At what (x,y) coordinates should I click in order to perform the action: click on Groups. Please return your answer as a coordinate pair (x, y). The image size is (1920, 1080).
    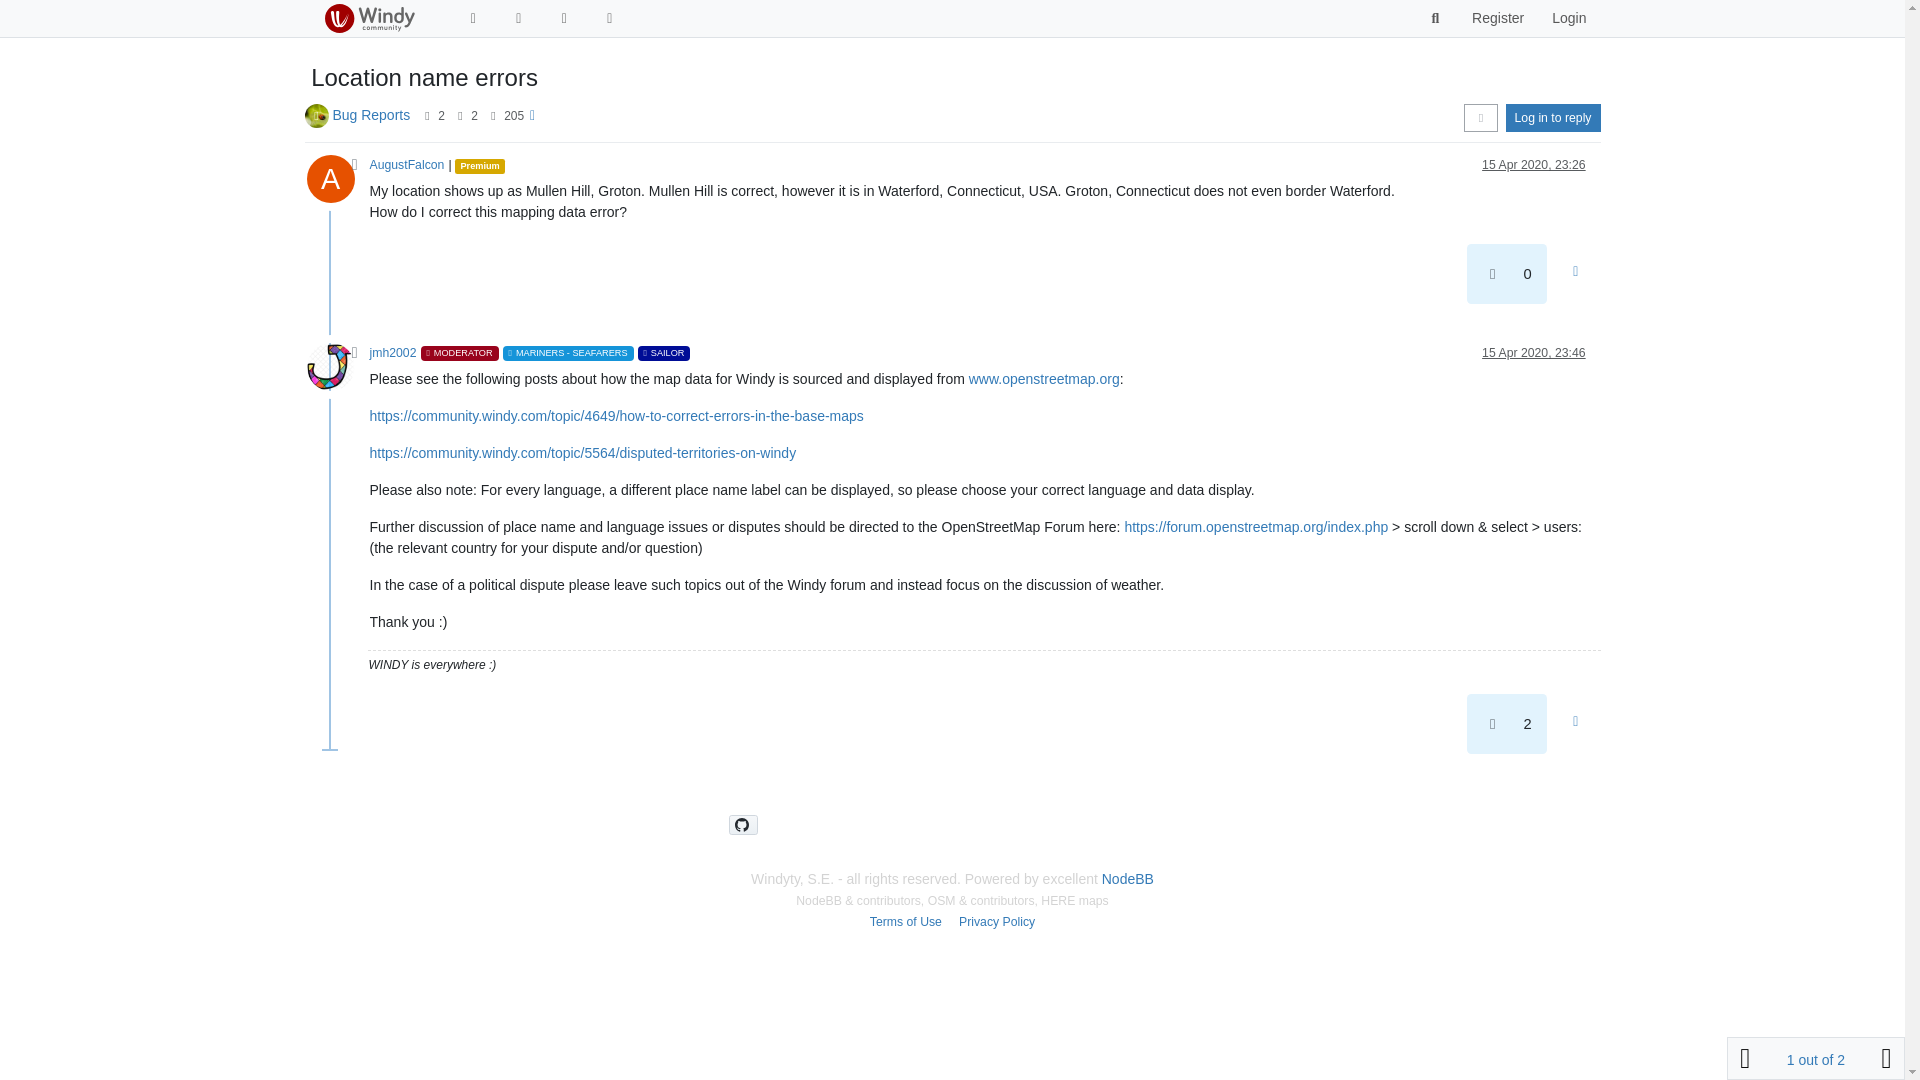
    Looking at the image, I should click on (564, 18).